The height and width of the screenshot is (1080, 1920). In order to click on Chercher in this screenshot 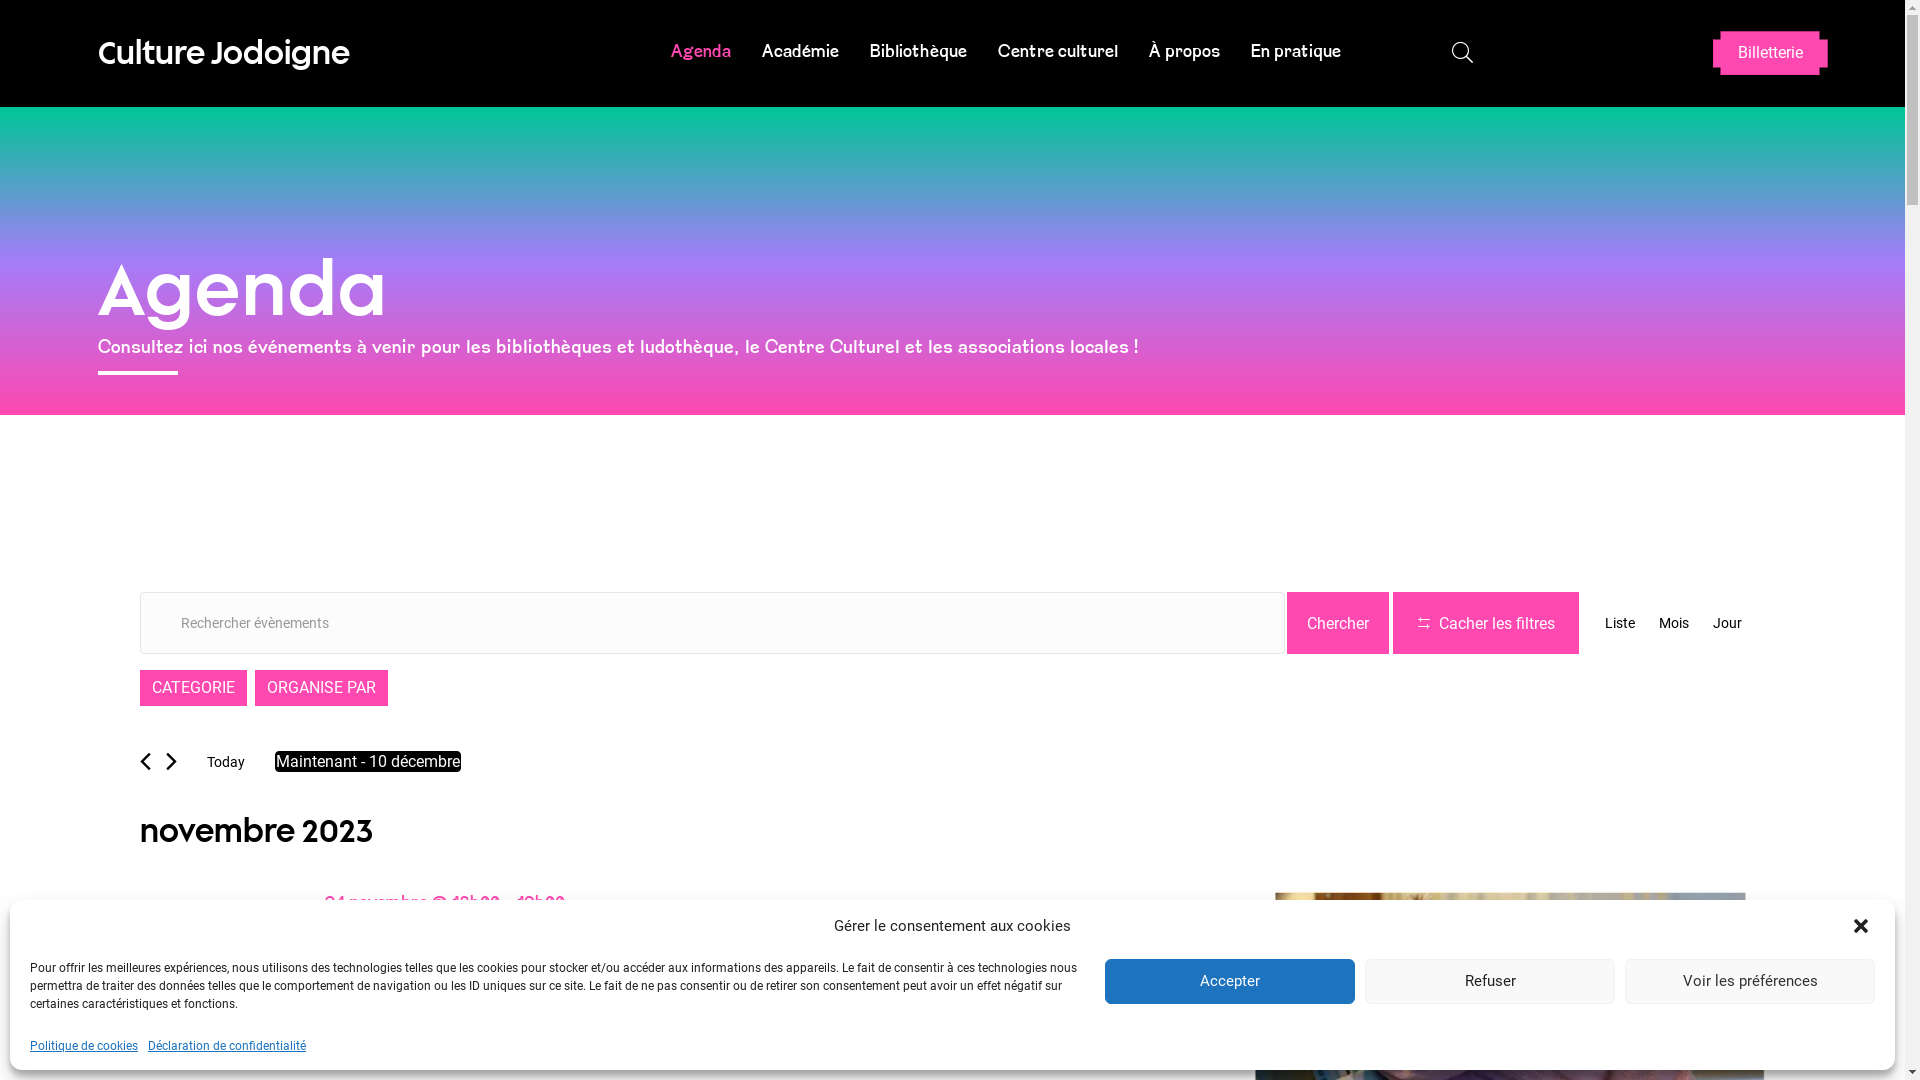, I will do `click(1337, 623)`.